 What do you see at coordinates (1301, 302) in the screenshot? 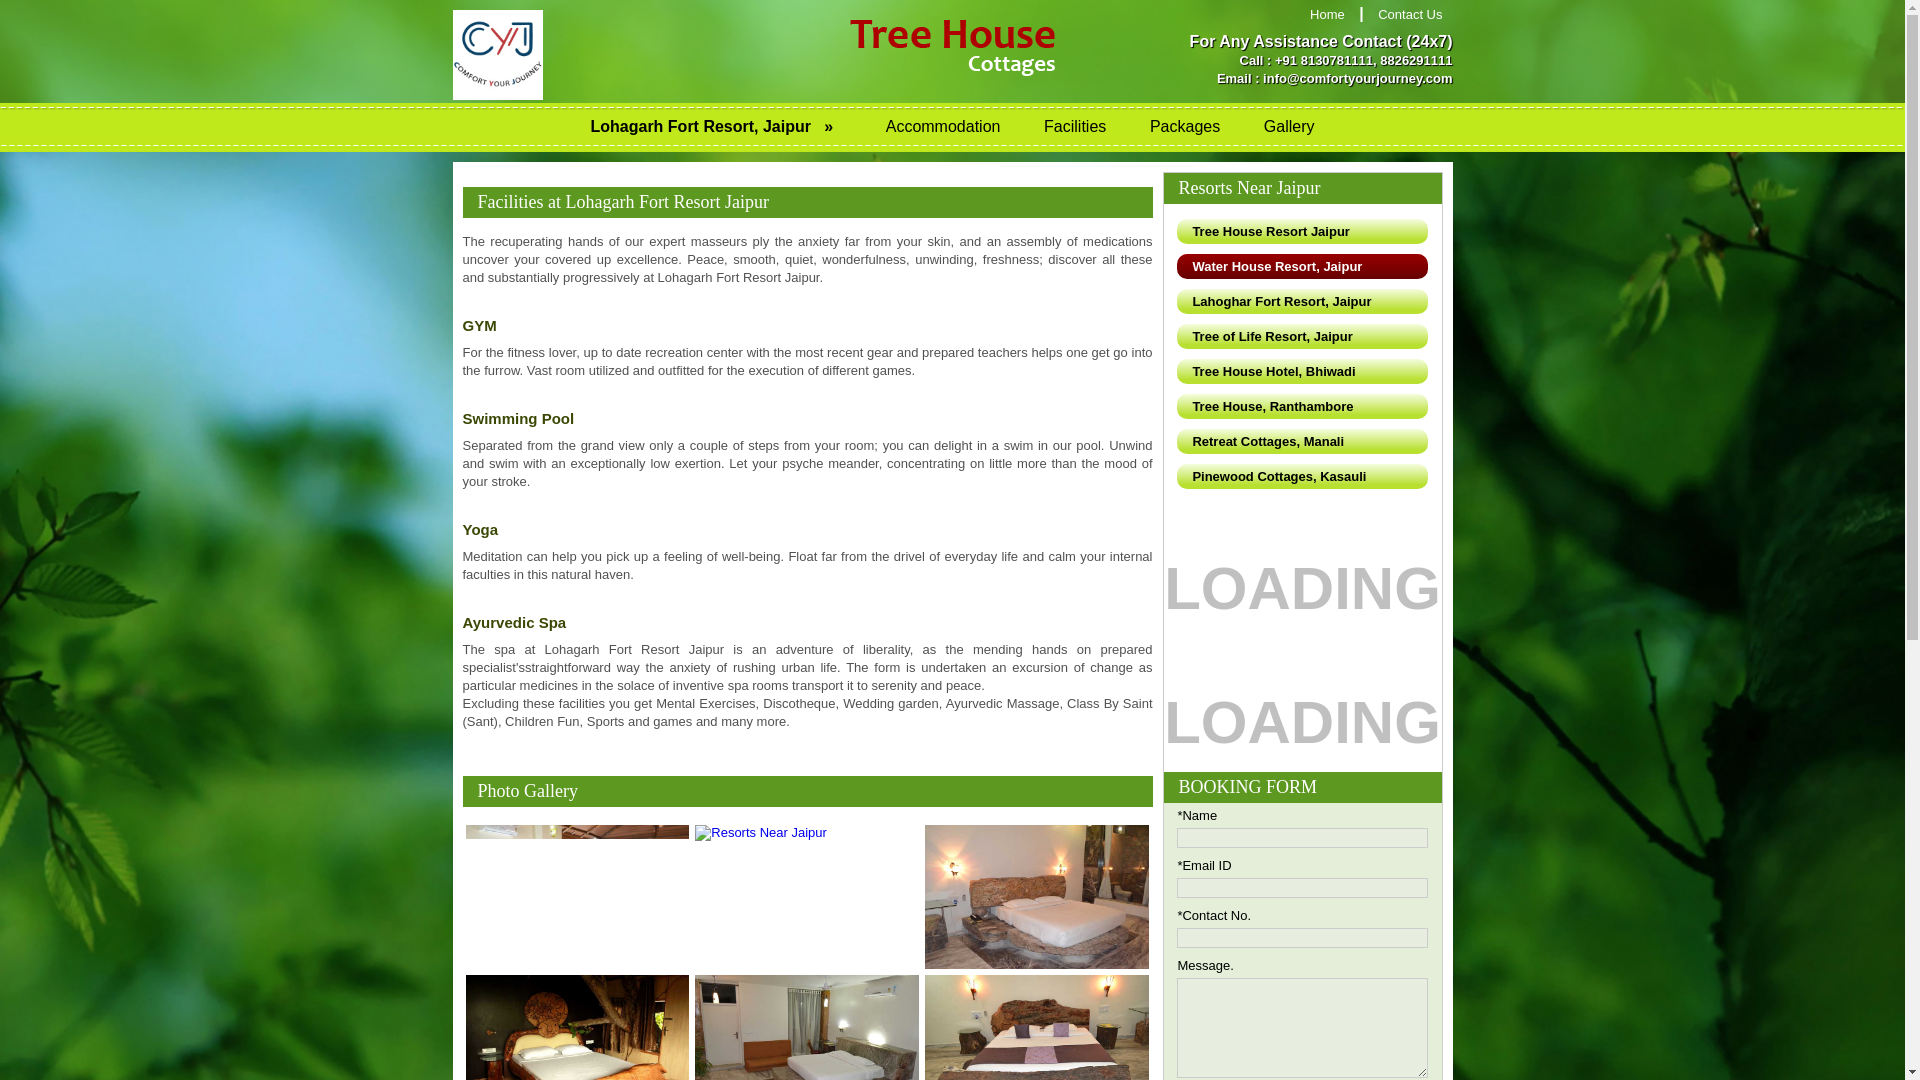
I see `Lahoghar Fort Resort, Jaipur` at bounding box center [1301, 302].